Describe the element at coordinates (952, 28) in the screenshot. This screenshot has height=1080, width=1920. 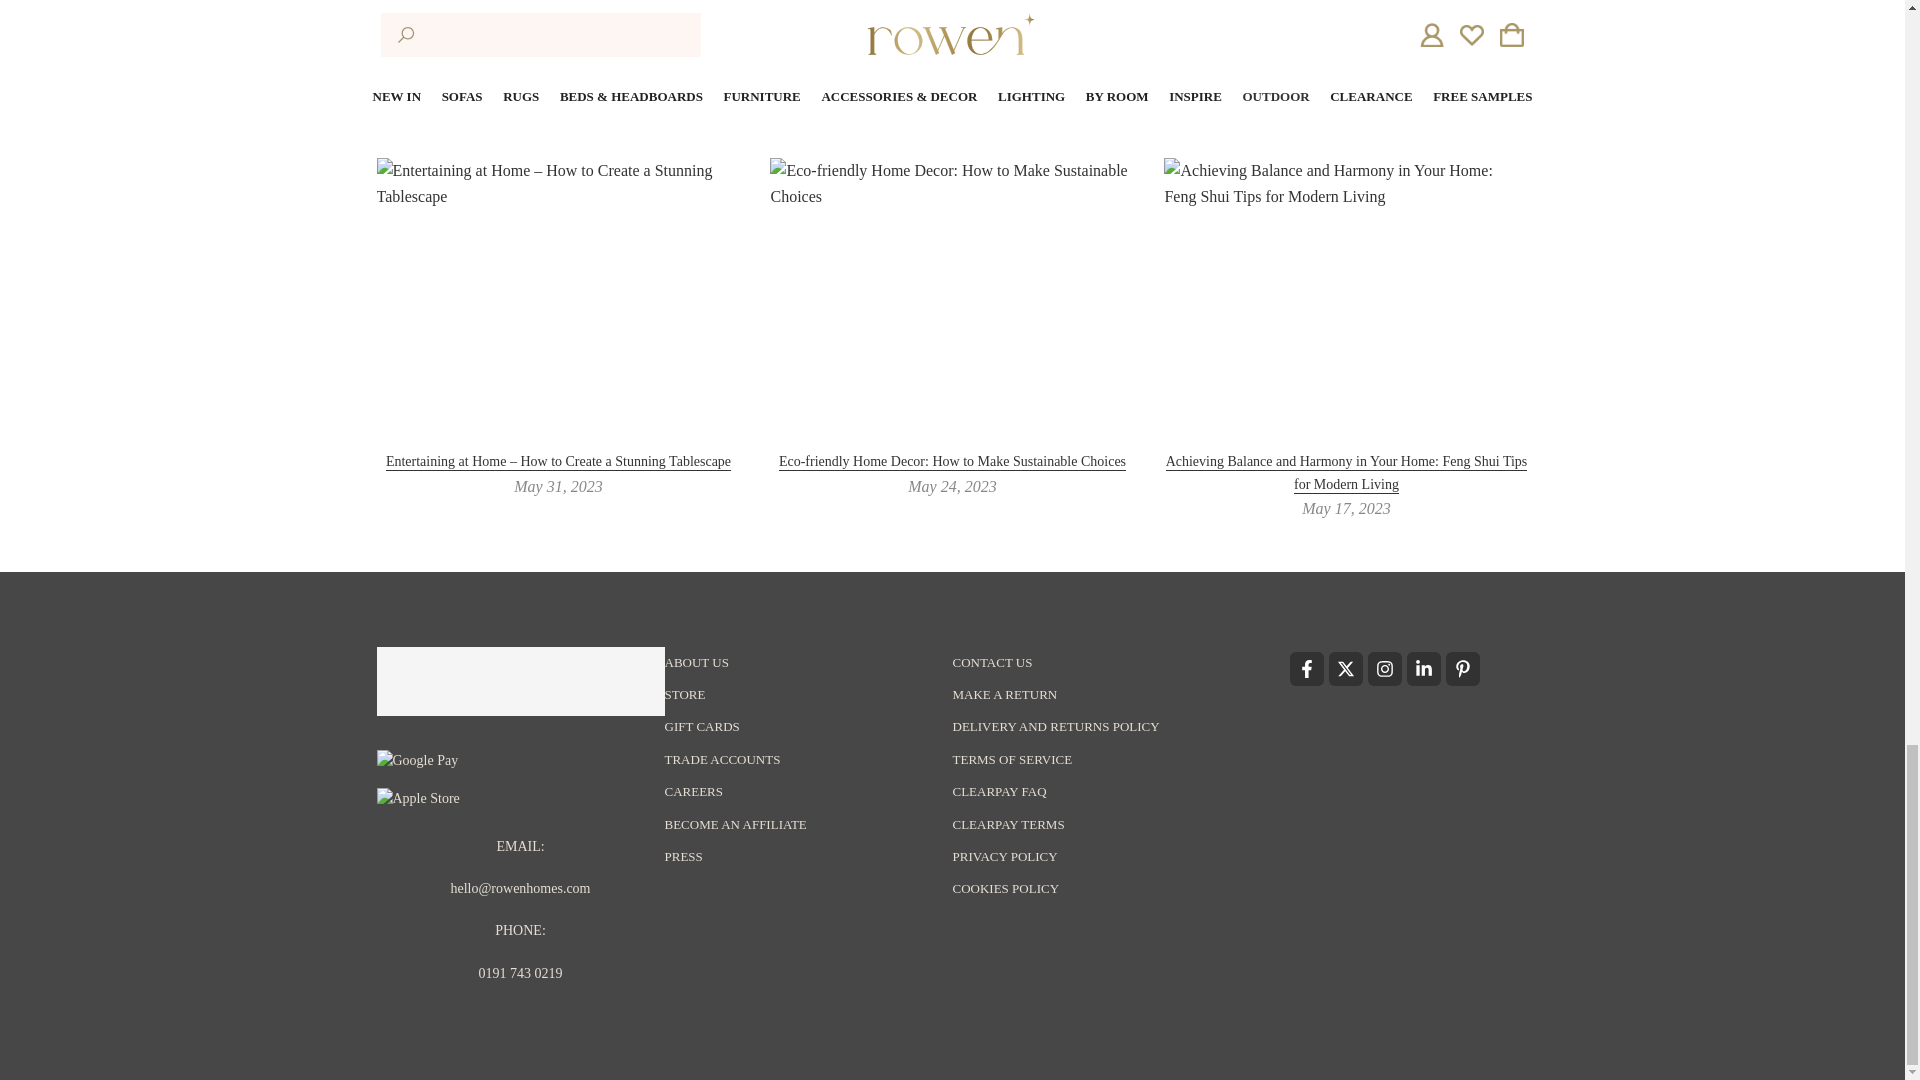
I see `Back to Blog` at that location.